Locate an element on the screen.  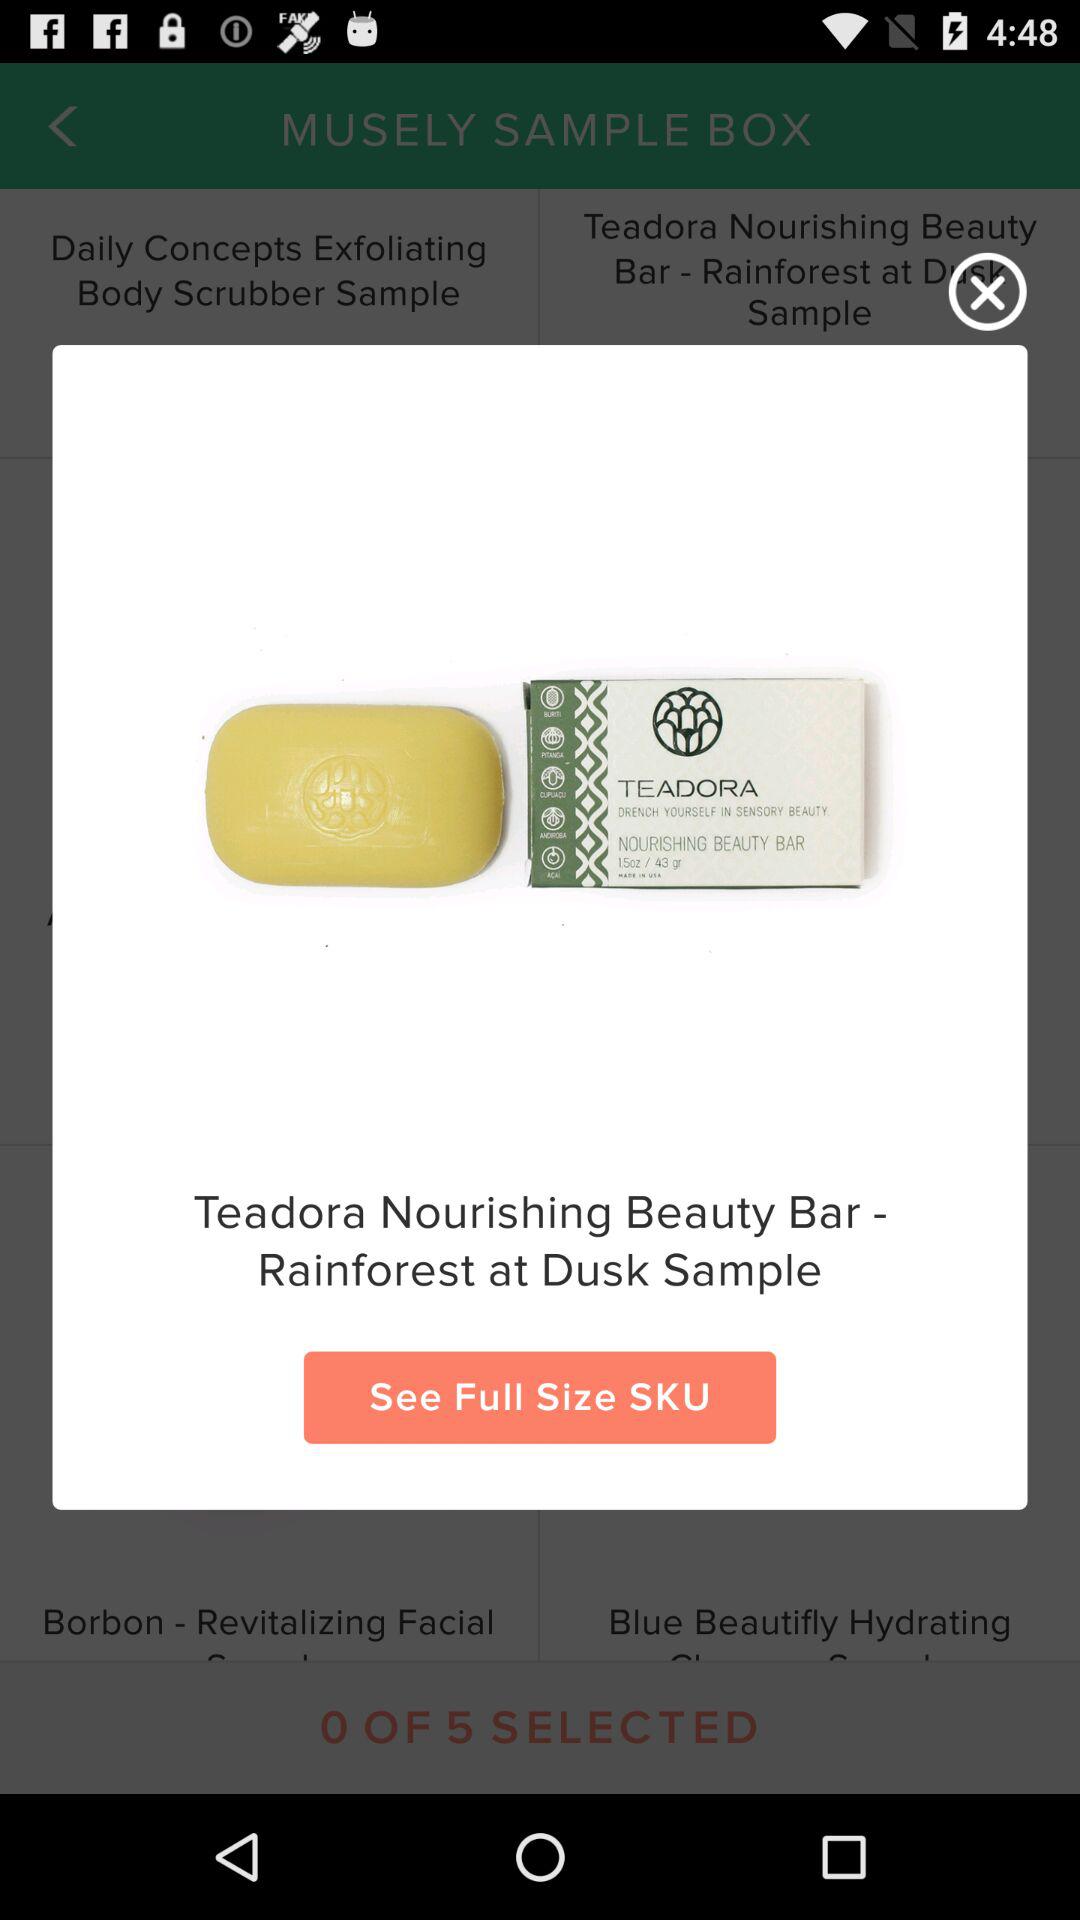
turn off icon at the bottom is located at coordinates (540, 1397).